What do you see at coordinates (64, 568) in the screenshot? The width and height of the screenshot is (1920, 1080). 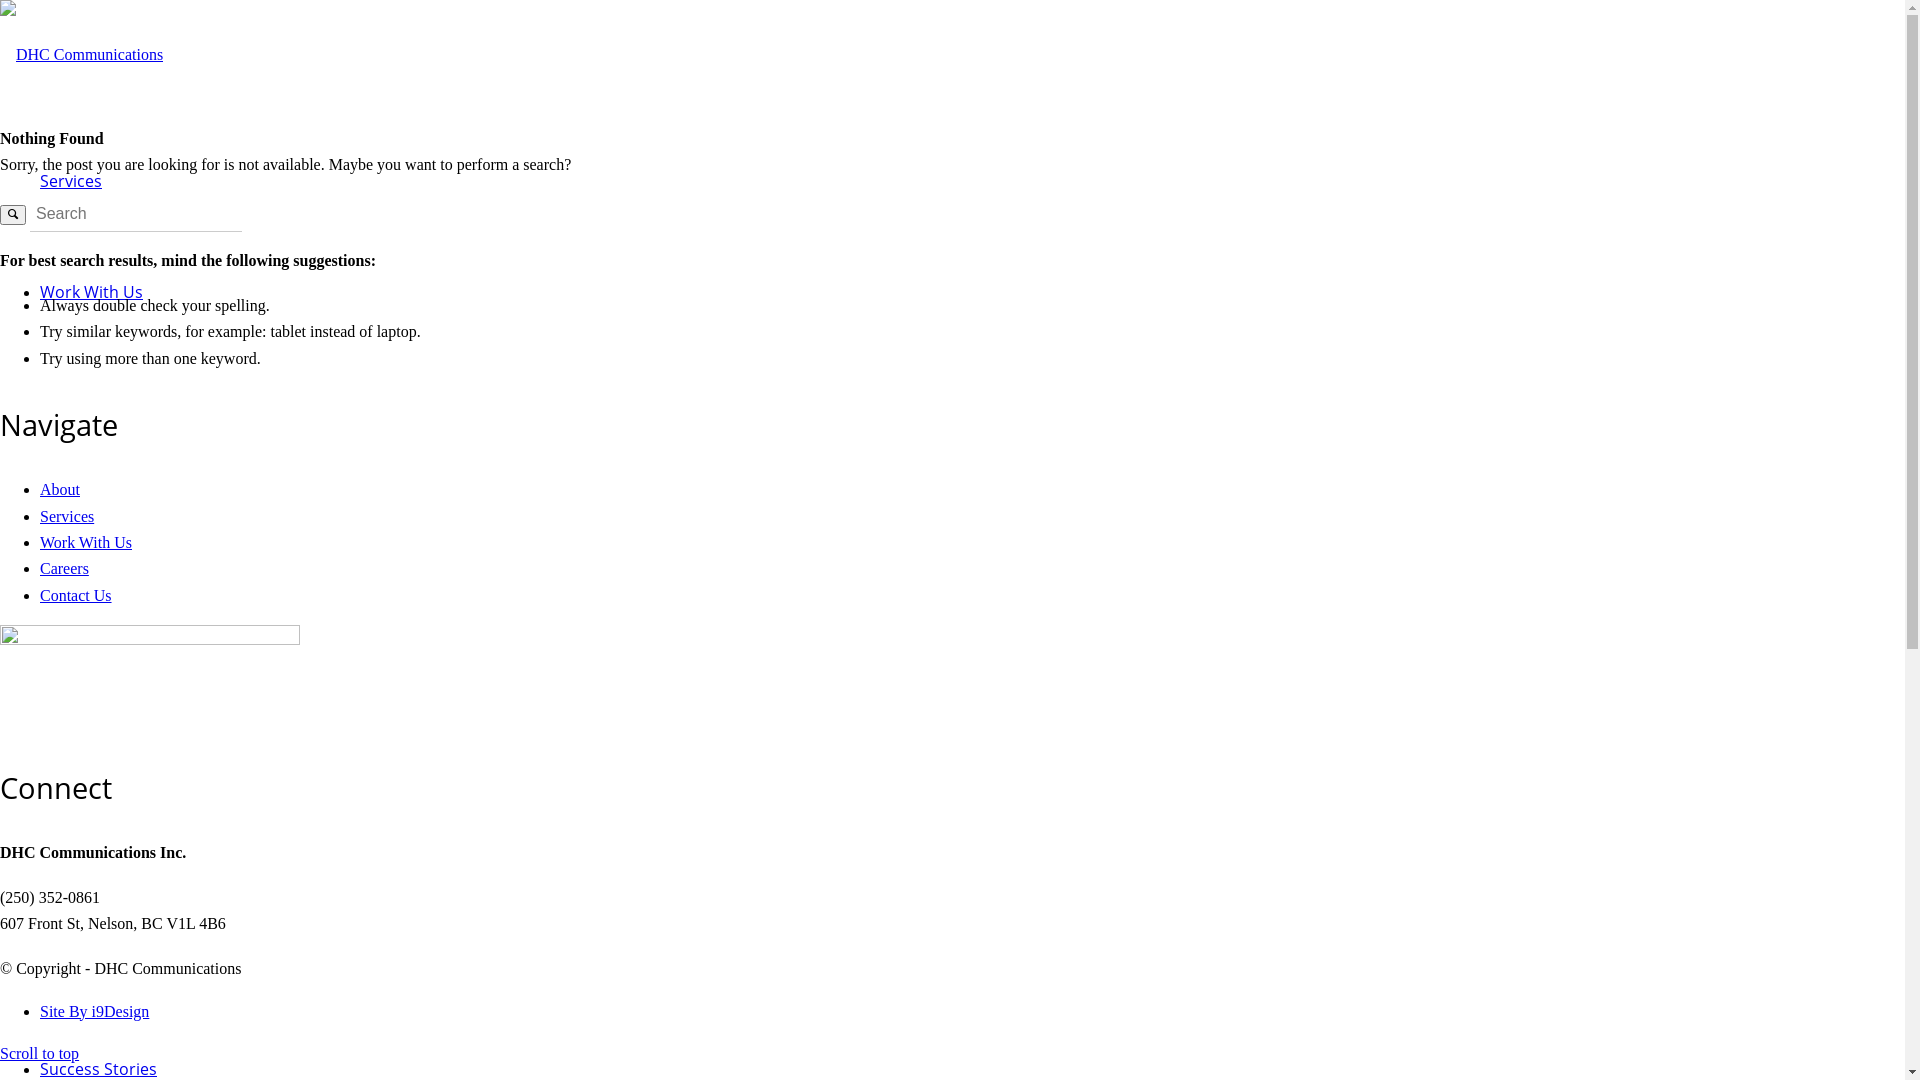 I see `Careers` at bounding box center [64, 568].